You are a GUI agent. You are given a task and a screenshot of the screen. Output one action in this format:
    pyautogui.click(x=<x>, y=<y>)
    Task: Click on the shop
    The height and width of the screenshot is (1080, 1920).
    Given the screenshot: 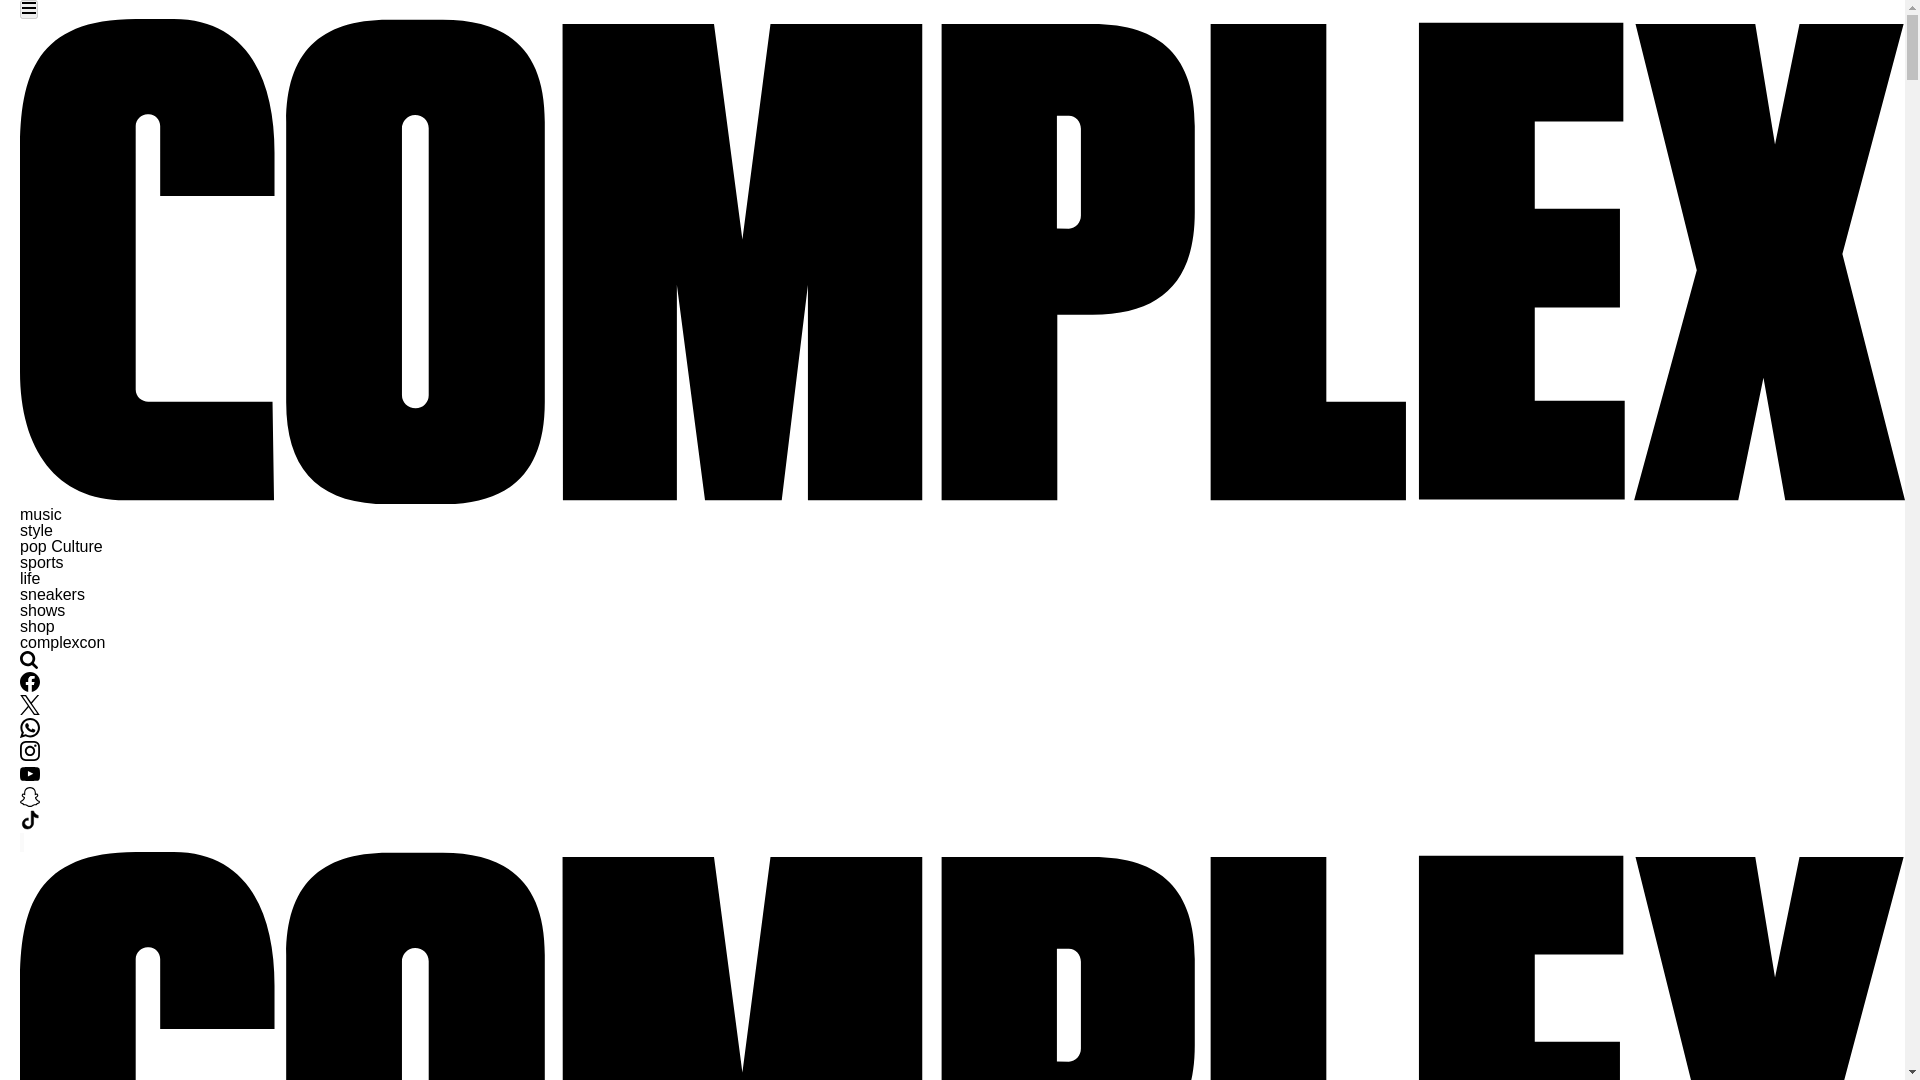 What is the action you would take?
    pyautogui.click(x=37, y=626)
    